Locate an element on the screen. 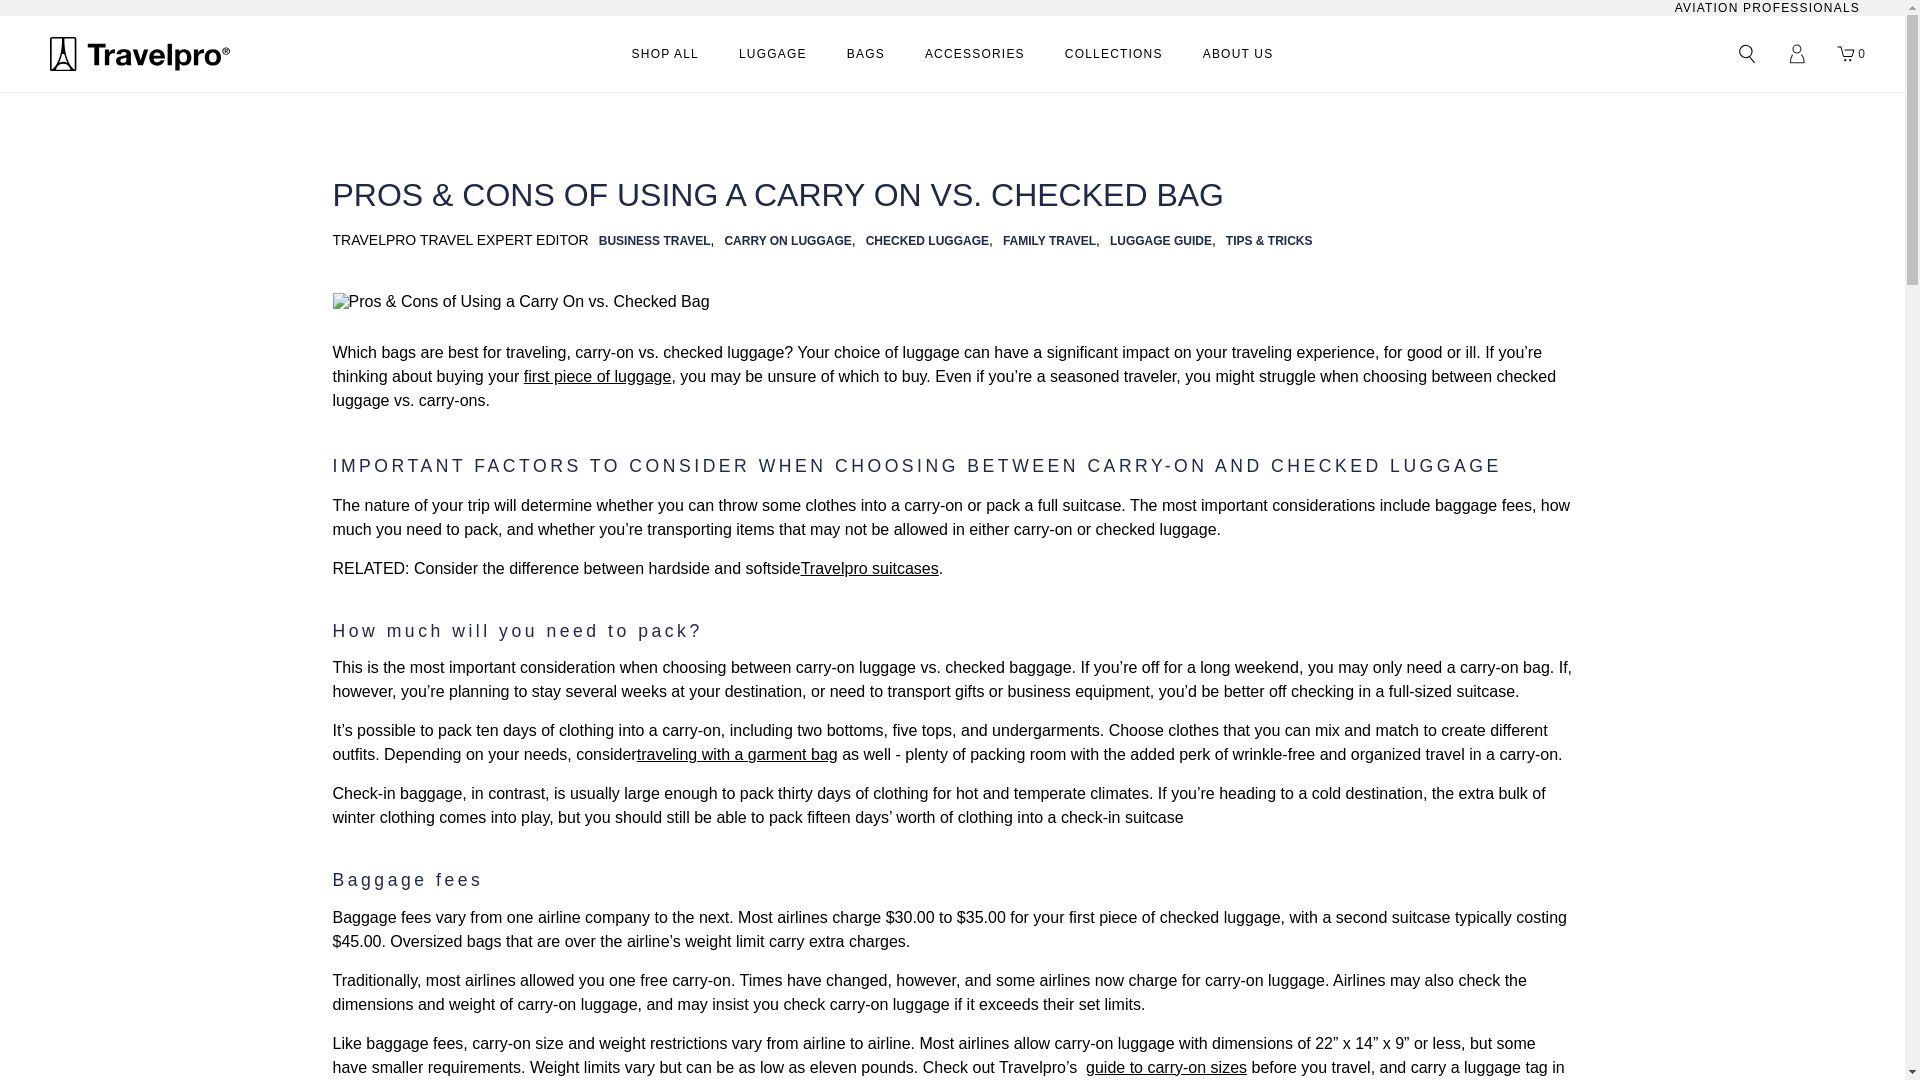  SHOP ALL is located at coordinates (664, 54).